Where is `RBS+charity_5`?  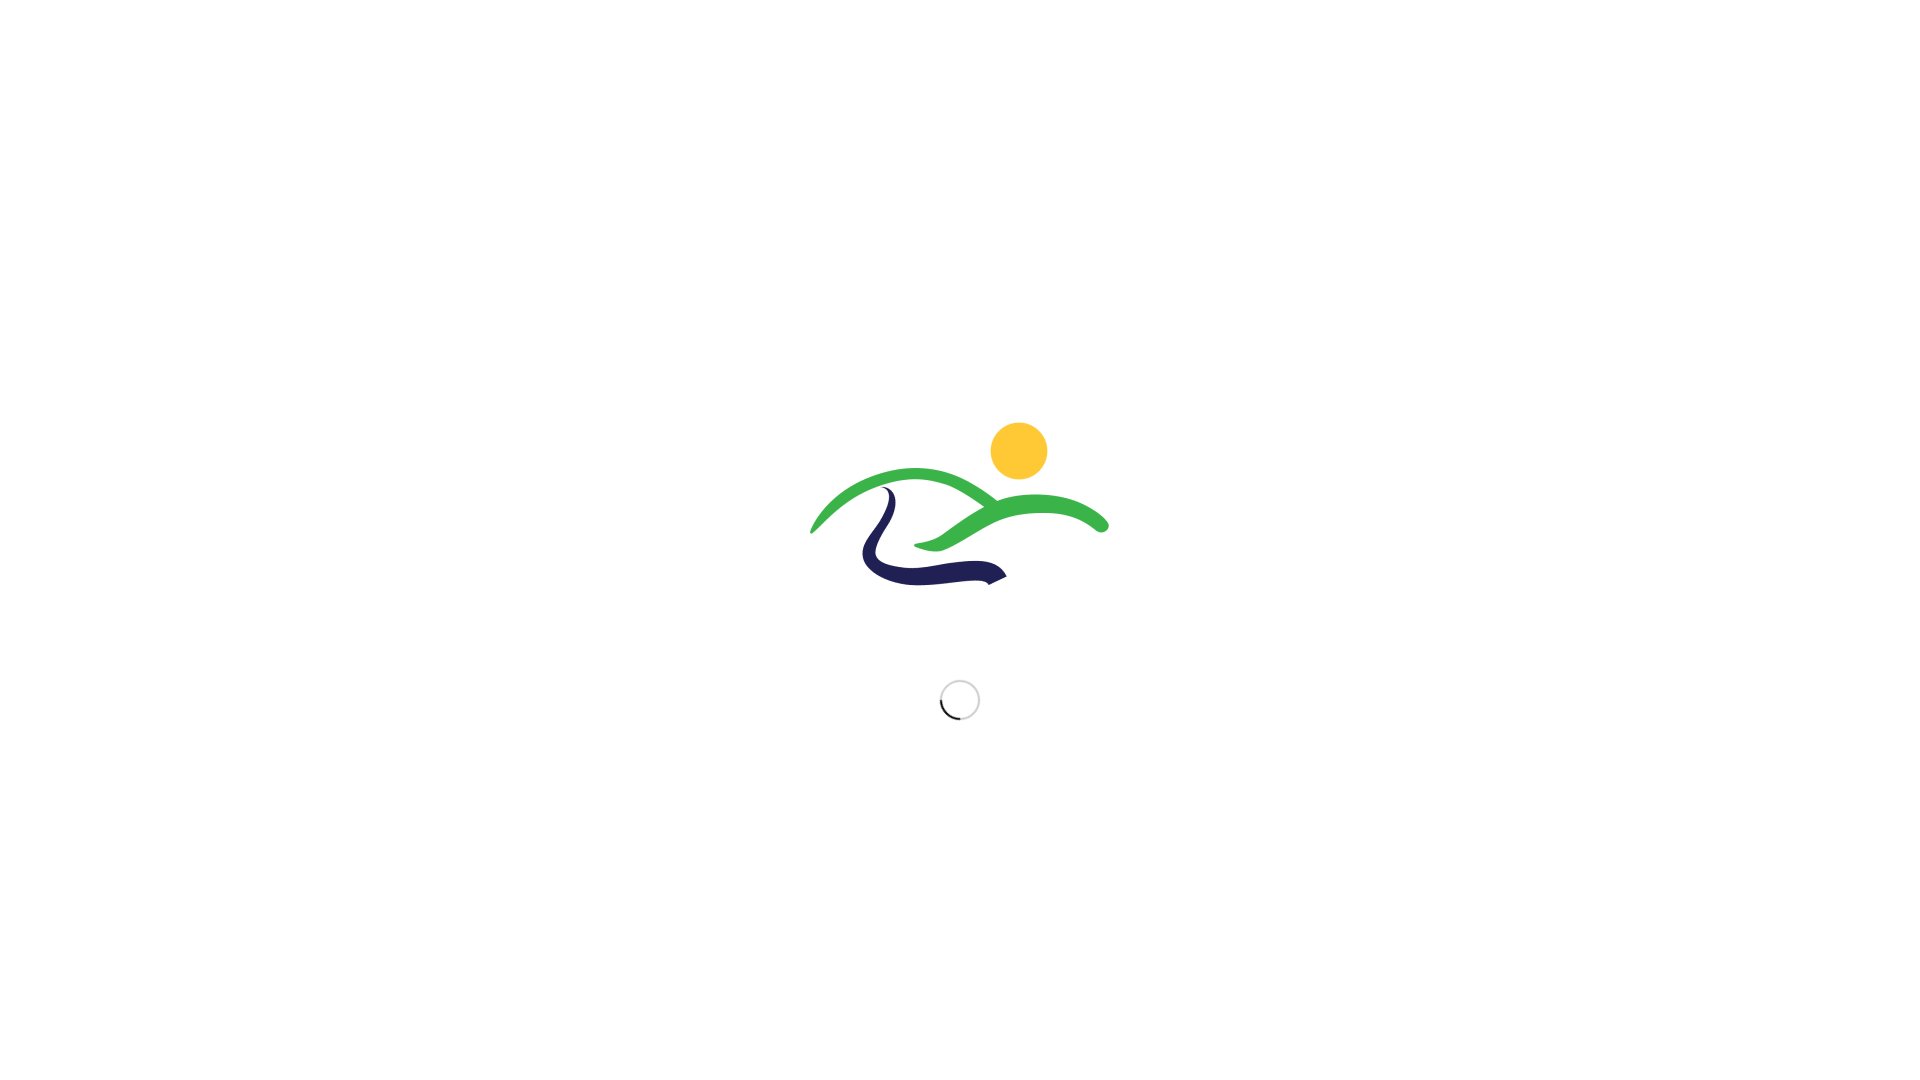 RBS+charity_5 is located at coordinates (670, 91).